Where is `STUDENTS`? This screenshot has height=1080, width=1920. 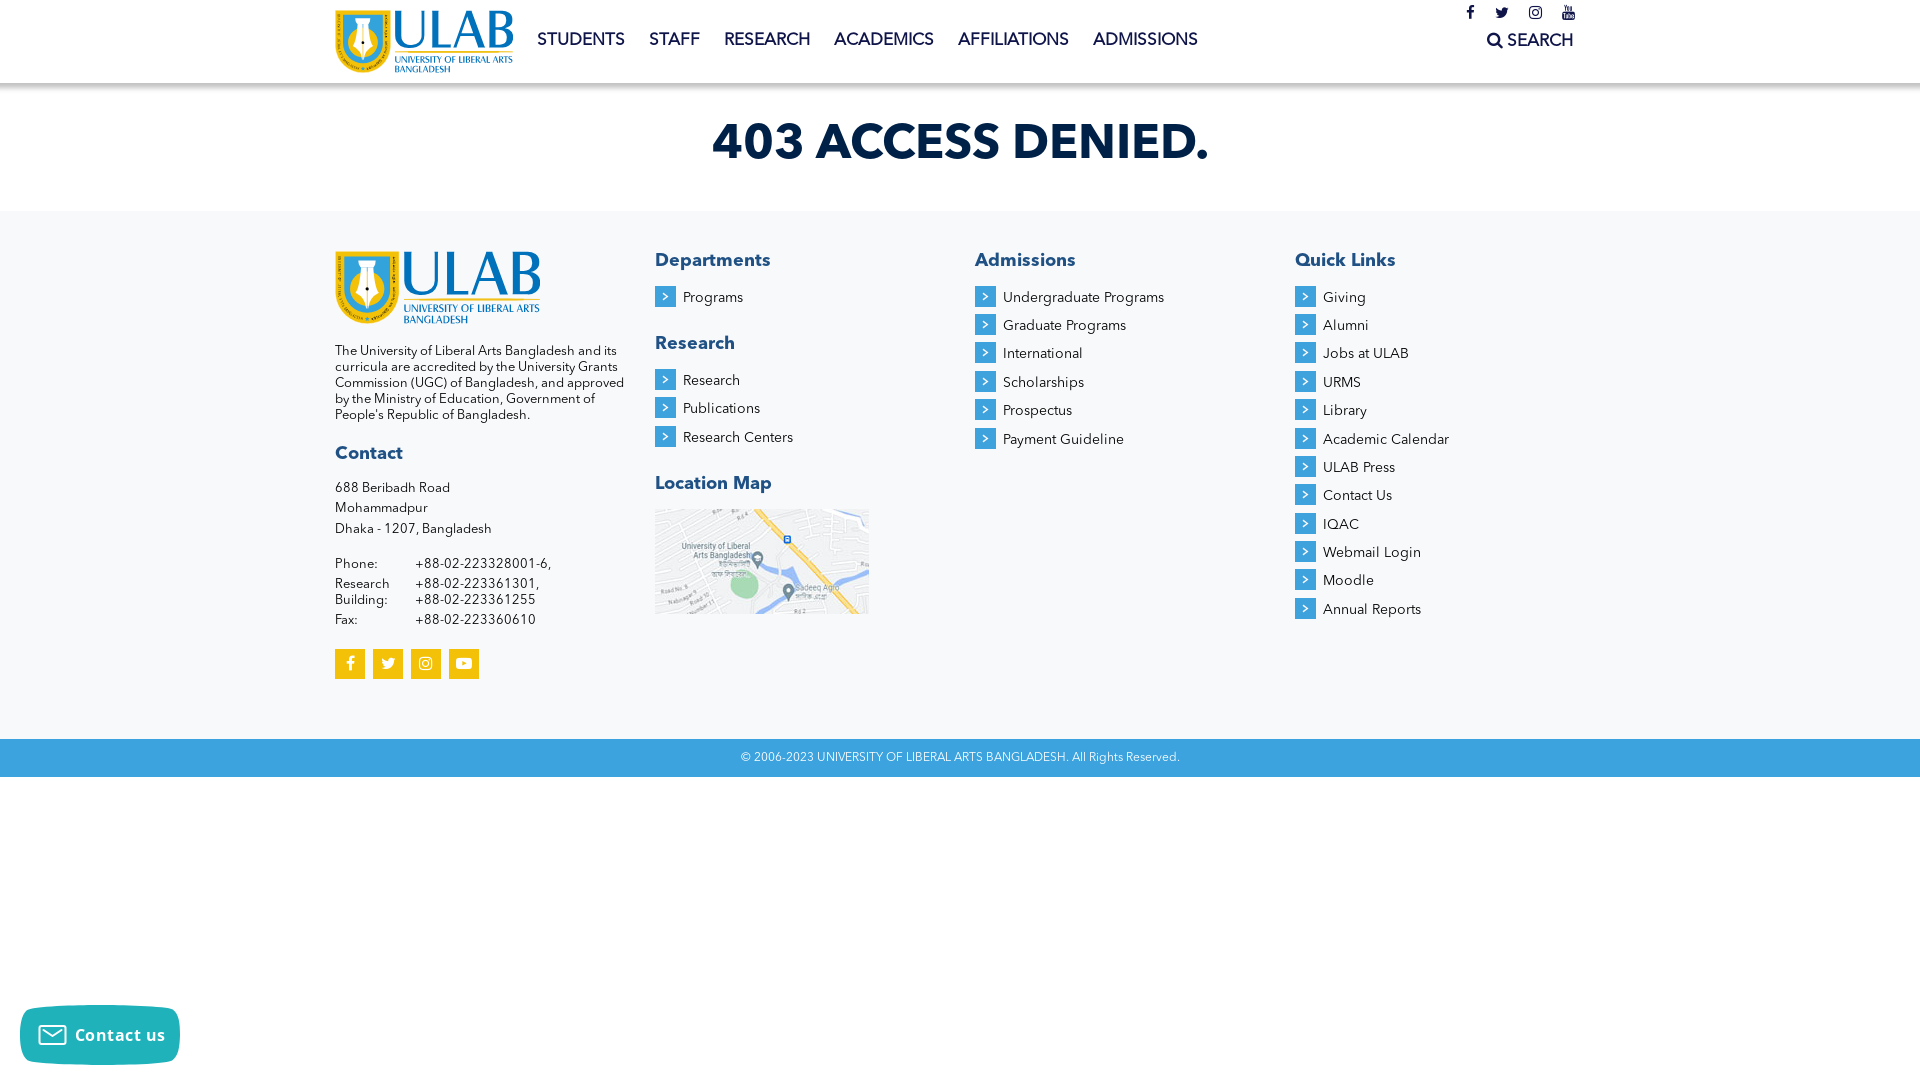
STUDENTS is located at coordinates (581, 41).